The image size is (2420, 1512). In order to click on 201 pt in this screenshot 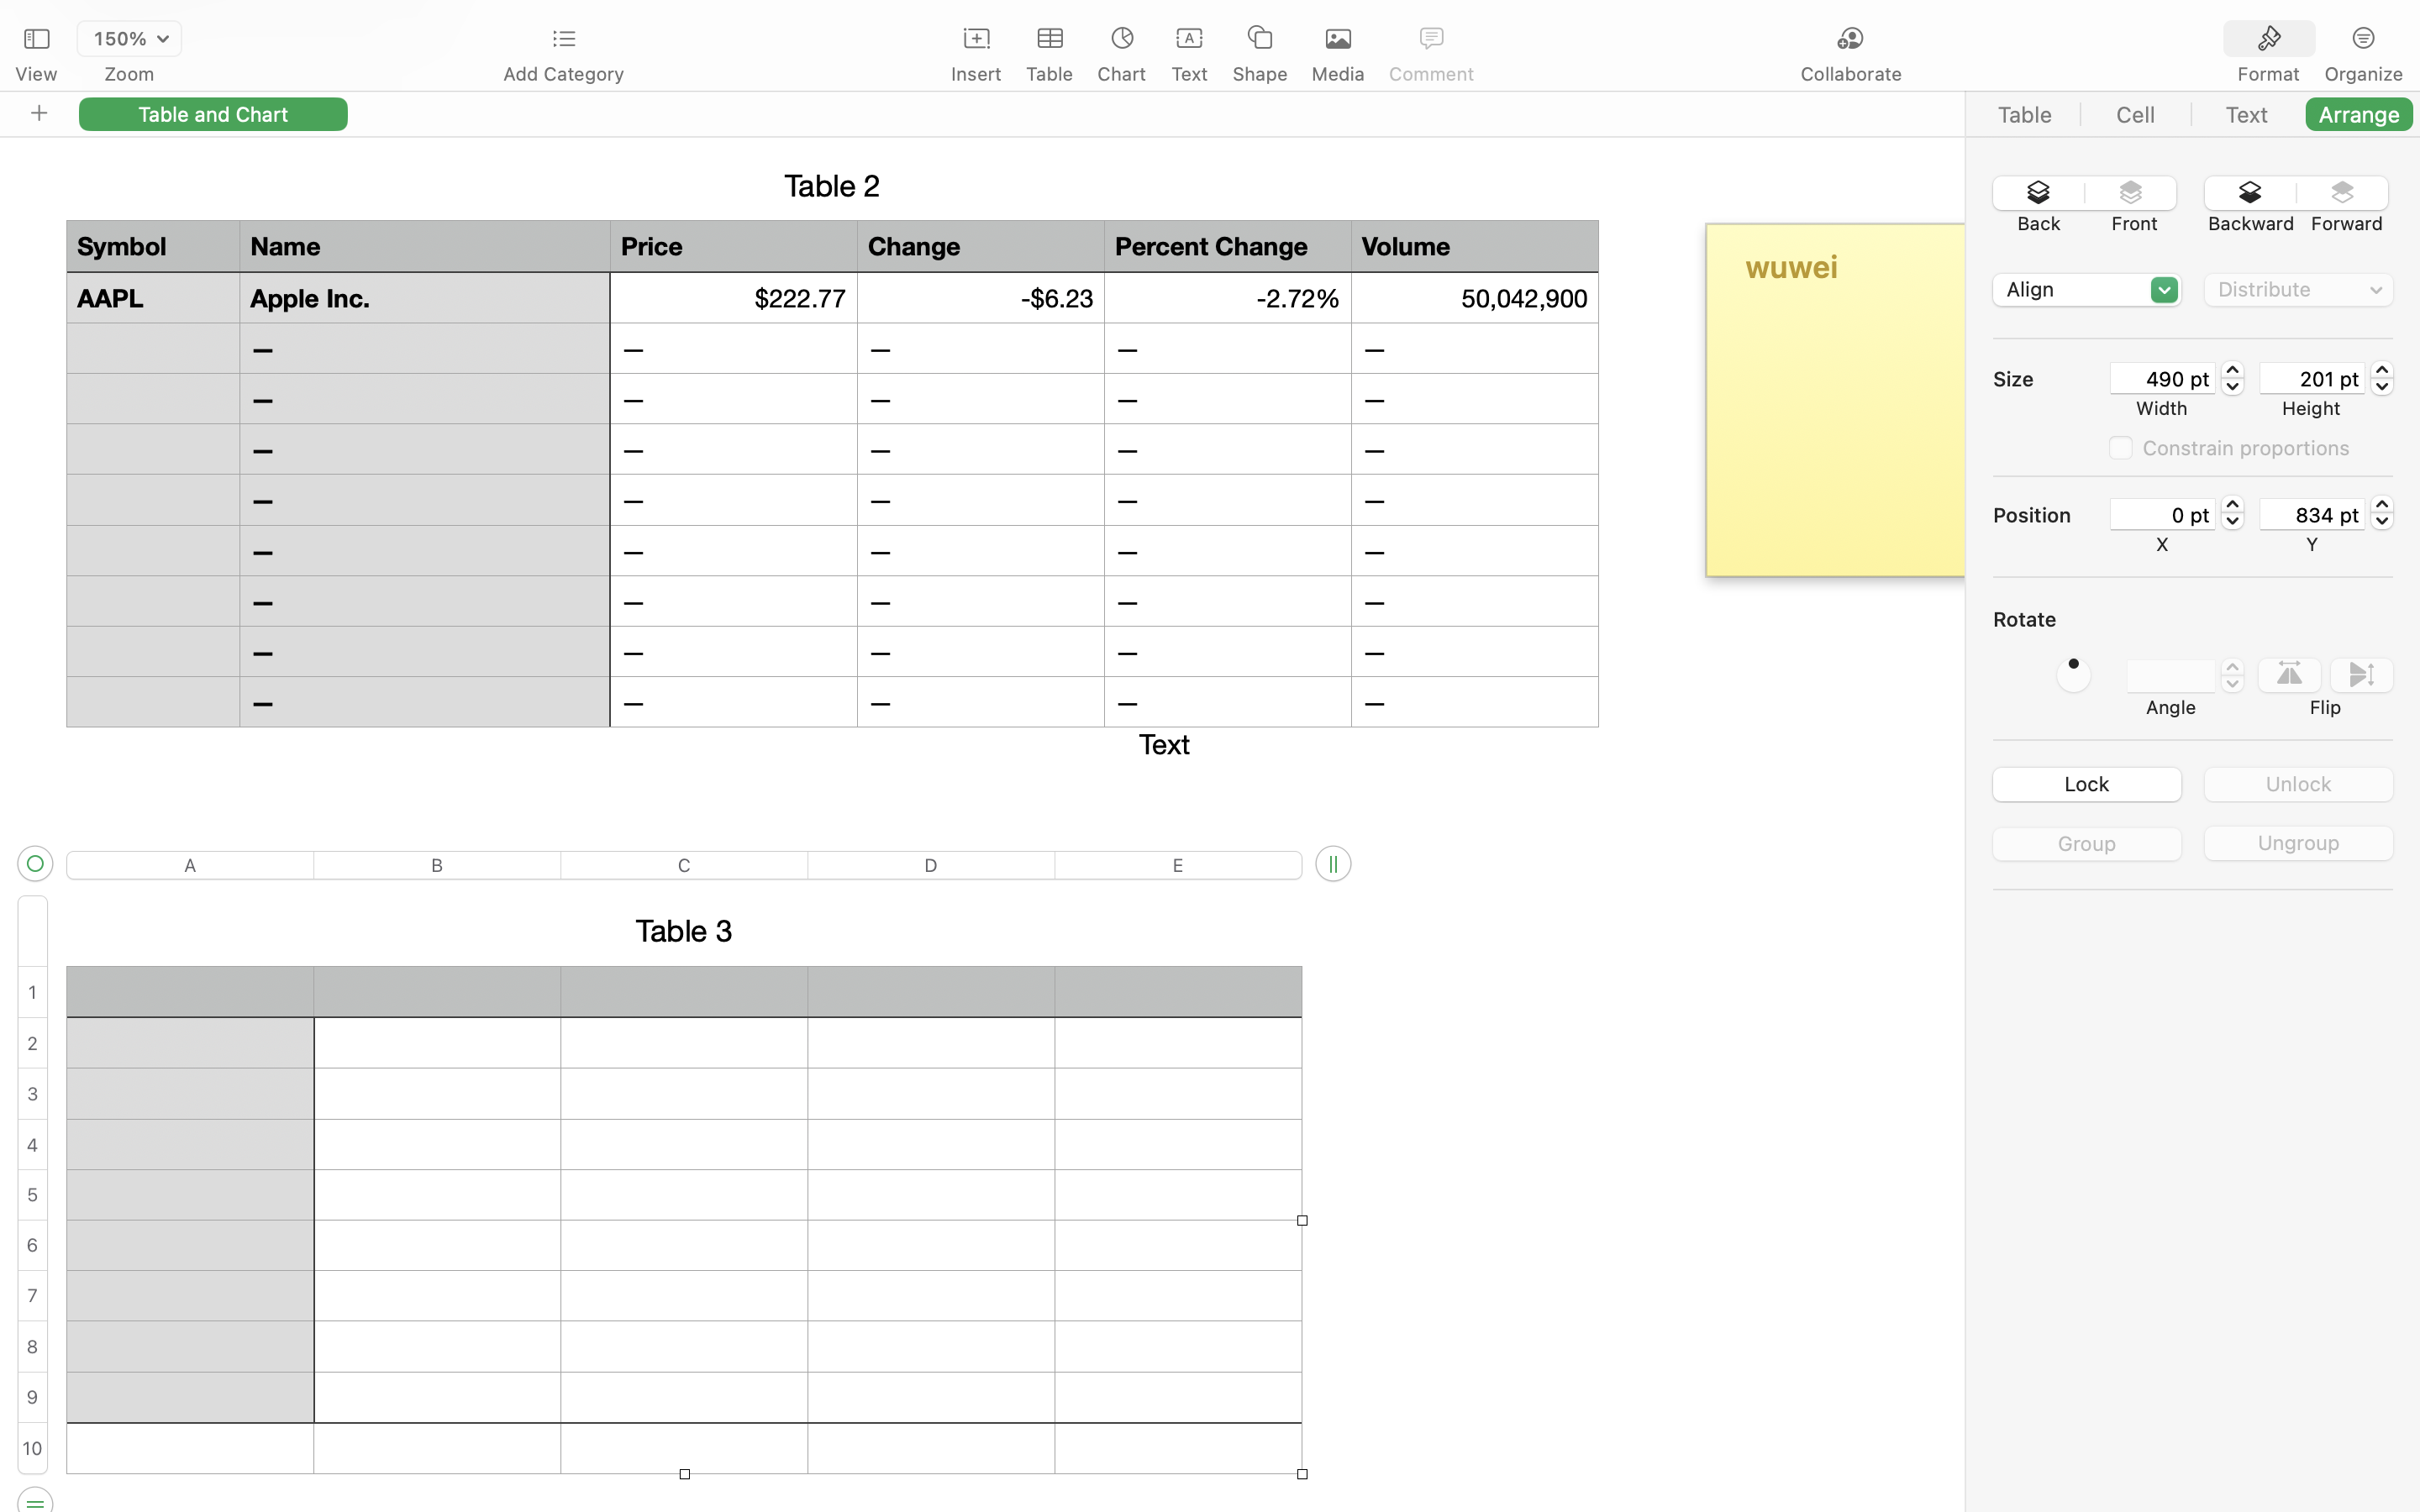, I will do `click(2312, 378)`.